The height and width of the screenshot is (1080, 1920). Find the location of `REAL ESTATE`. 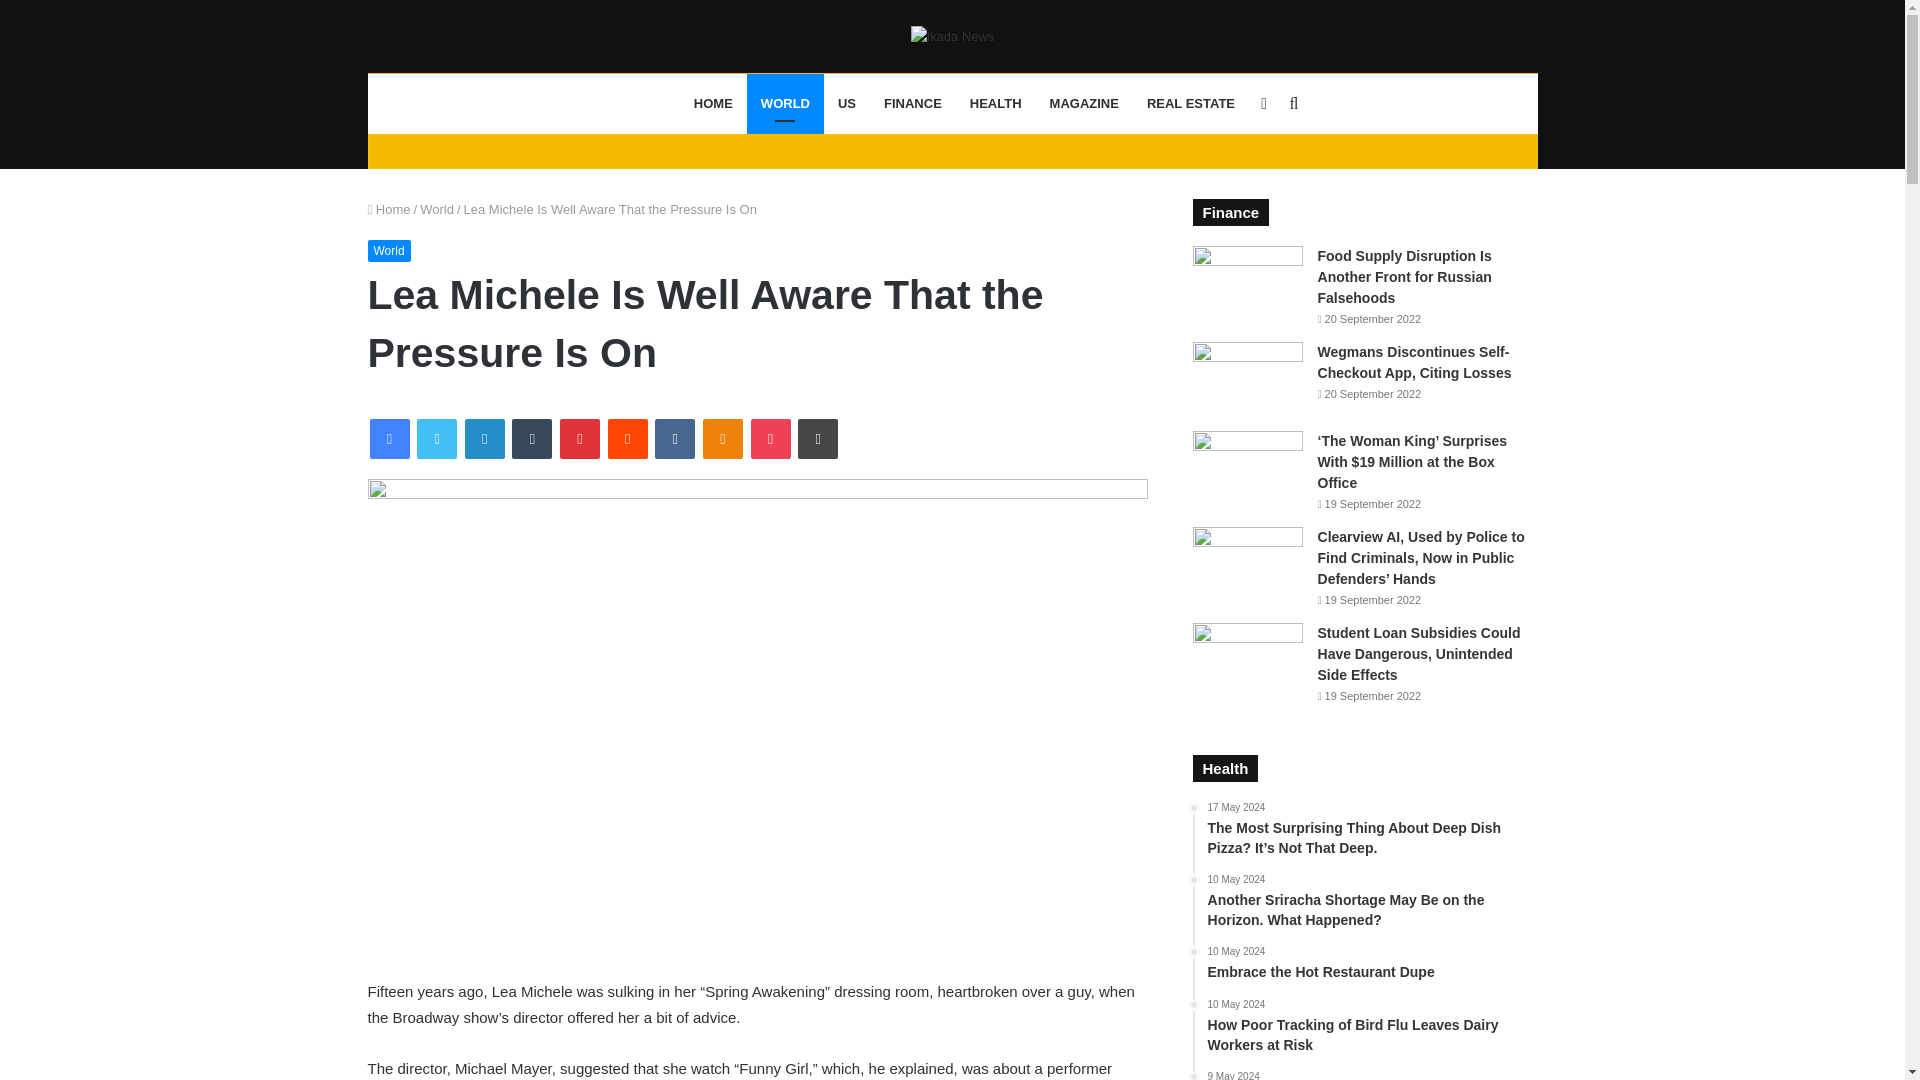

REAL ESTATE is located at coordinates (1190, 104).